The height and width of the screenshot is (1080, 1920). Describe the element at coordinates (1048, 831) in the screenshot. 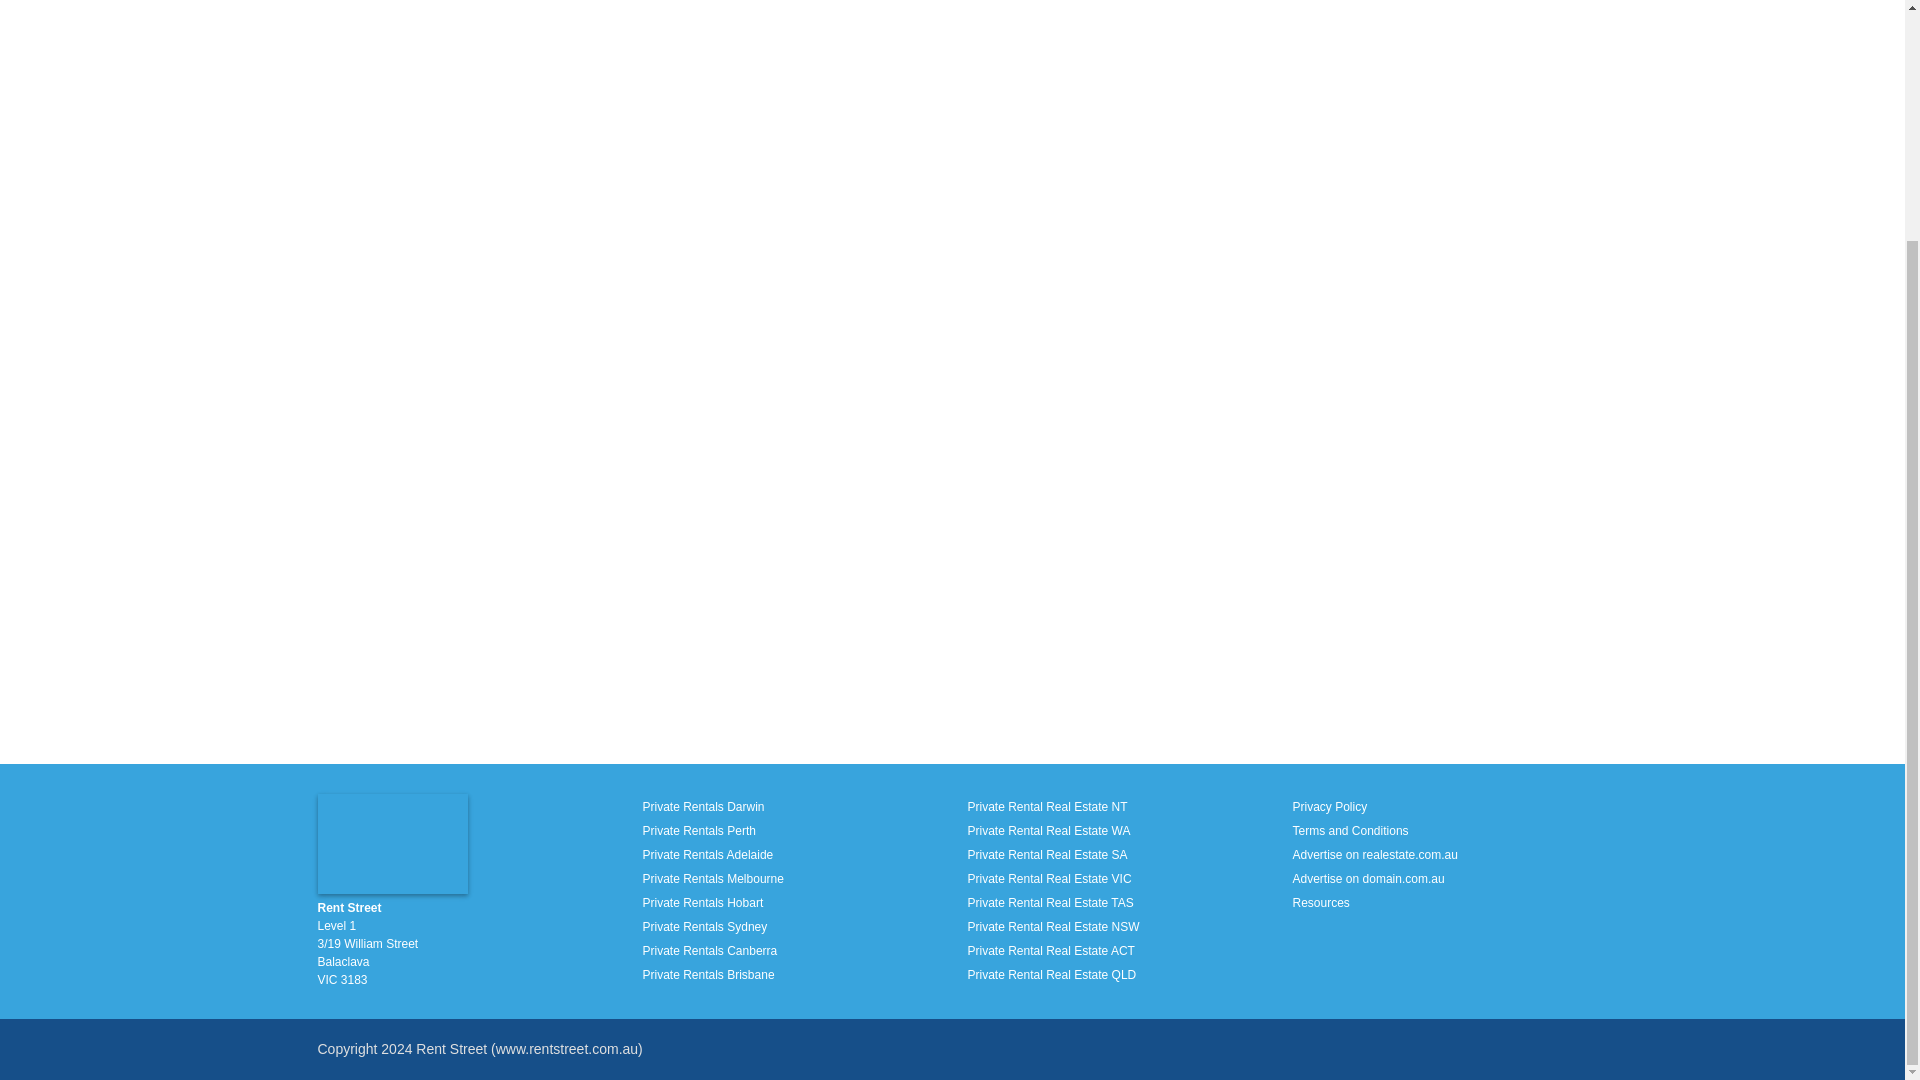

I see `Private Rental Real Estate WA` at that location.